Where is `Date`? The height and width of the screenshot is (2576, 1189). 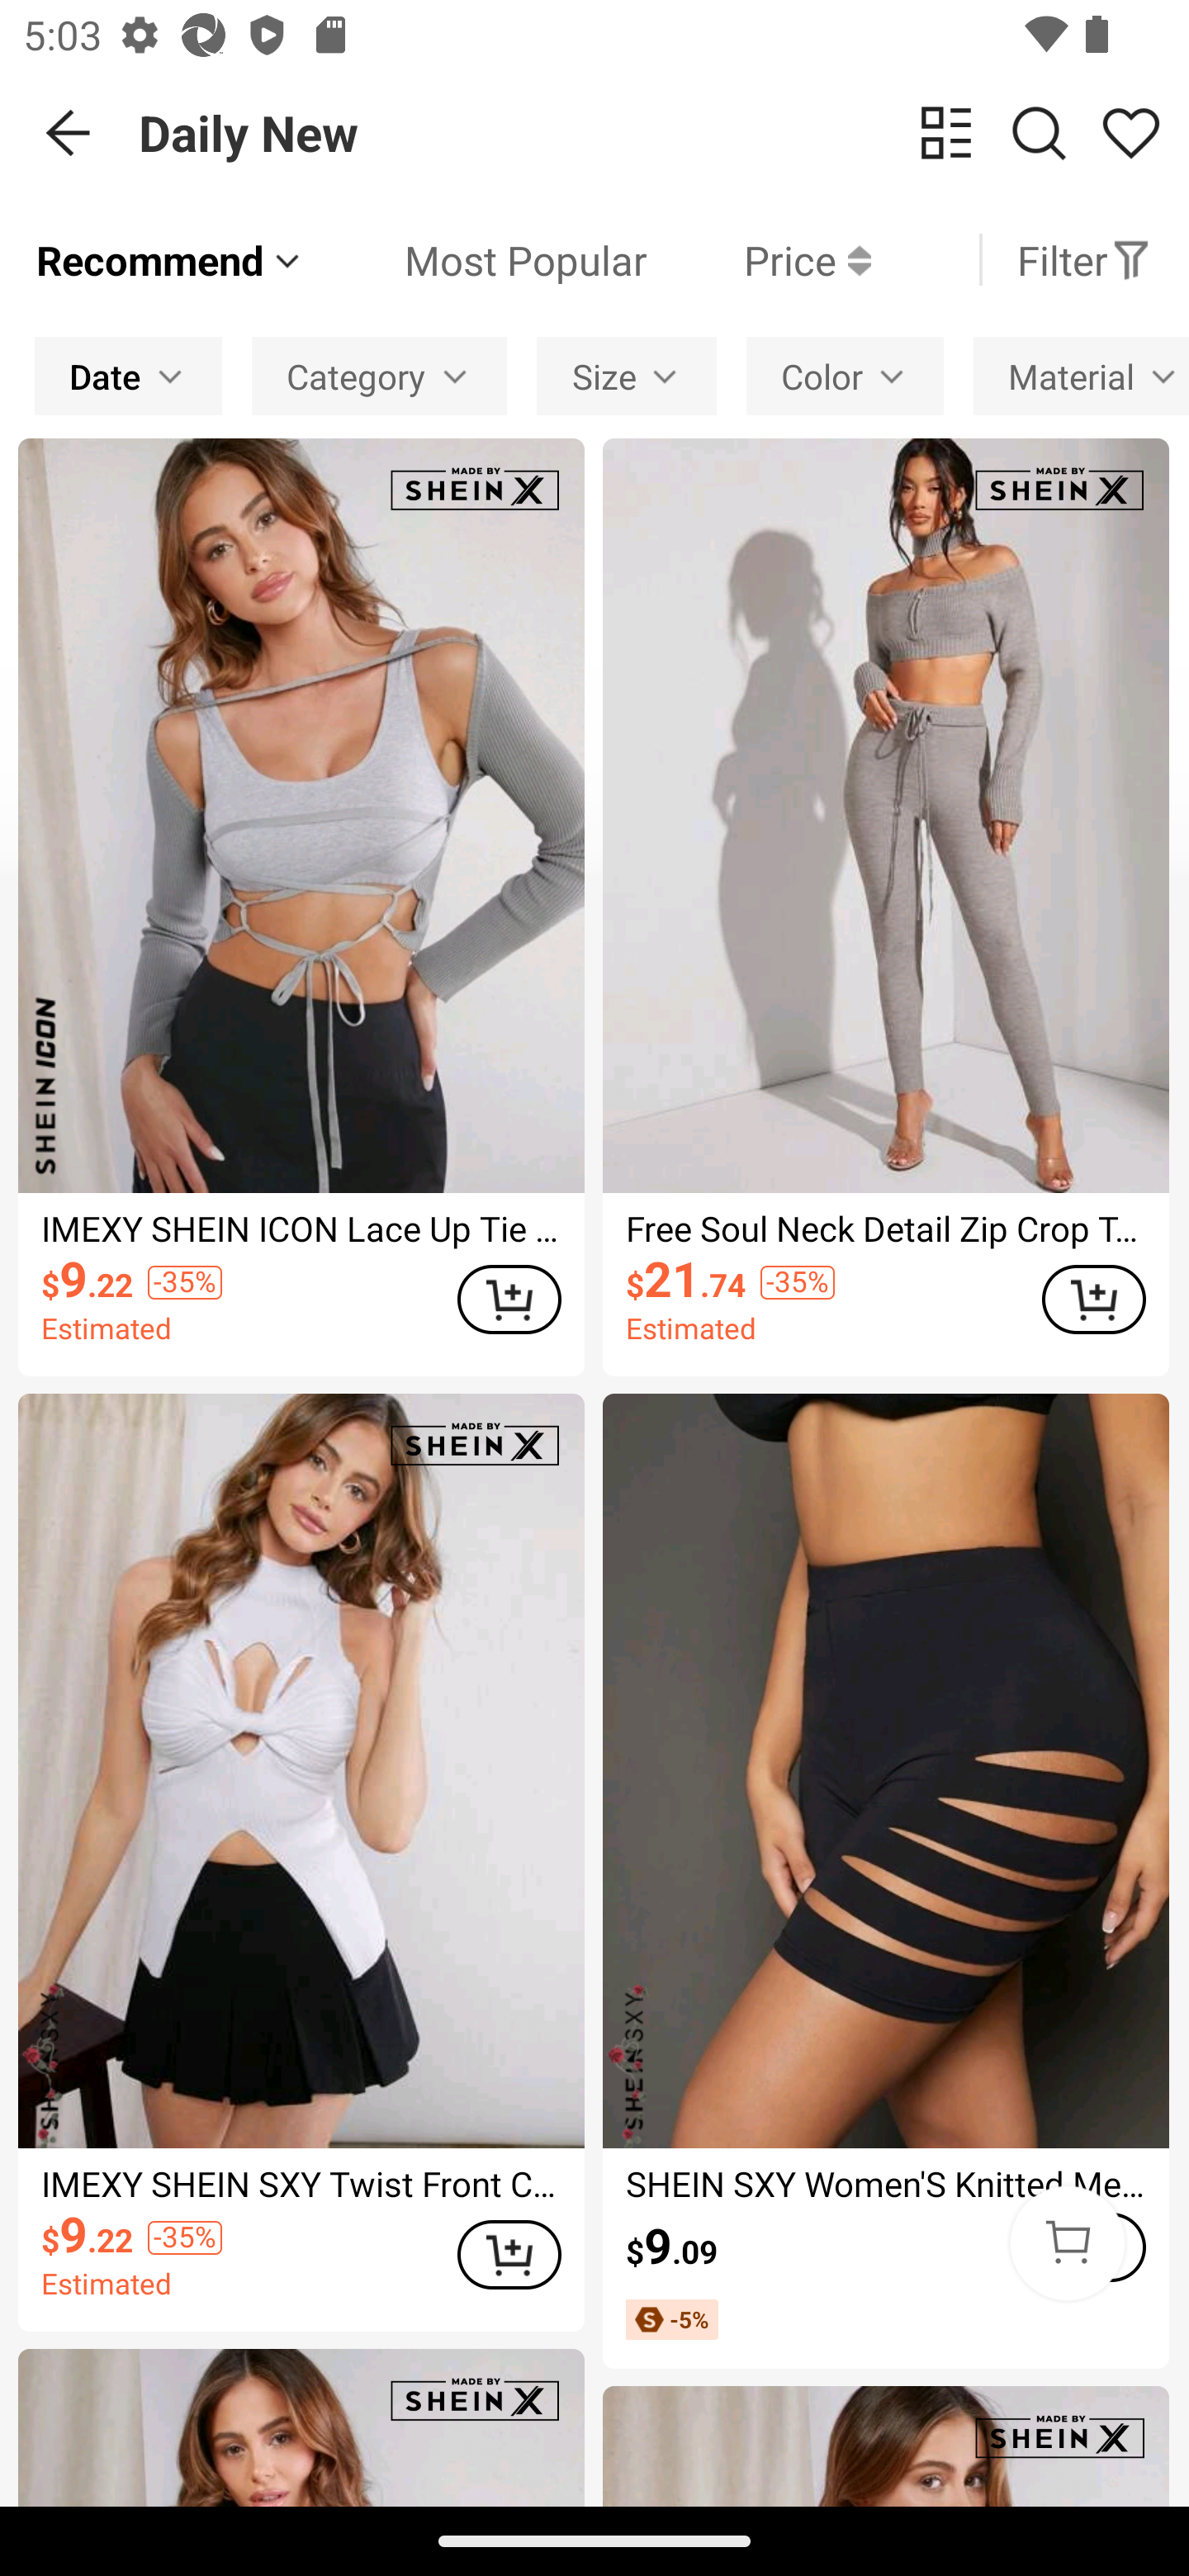 Date is located at coordinates (128, 376).